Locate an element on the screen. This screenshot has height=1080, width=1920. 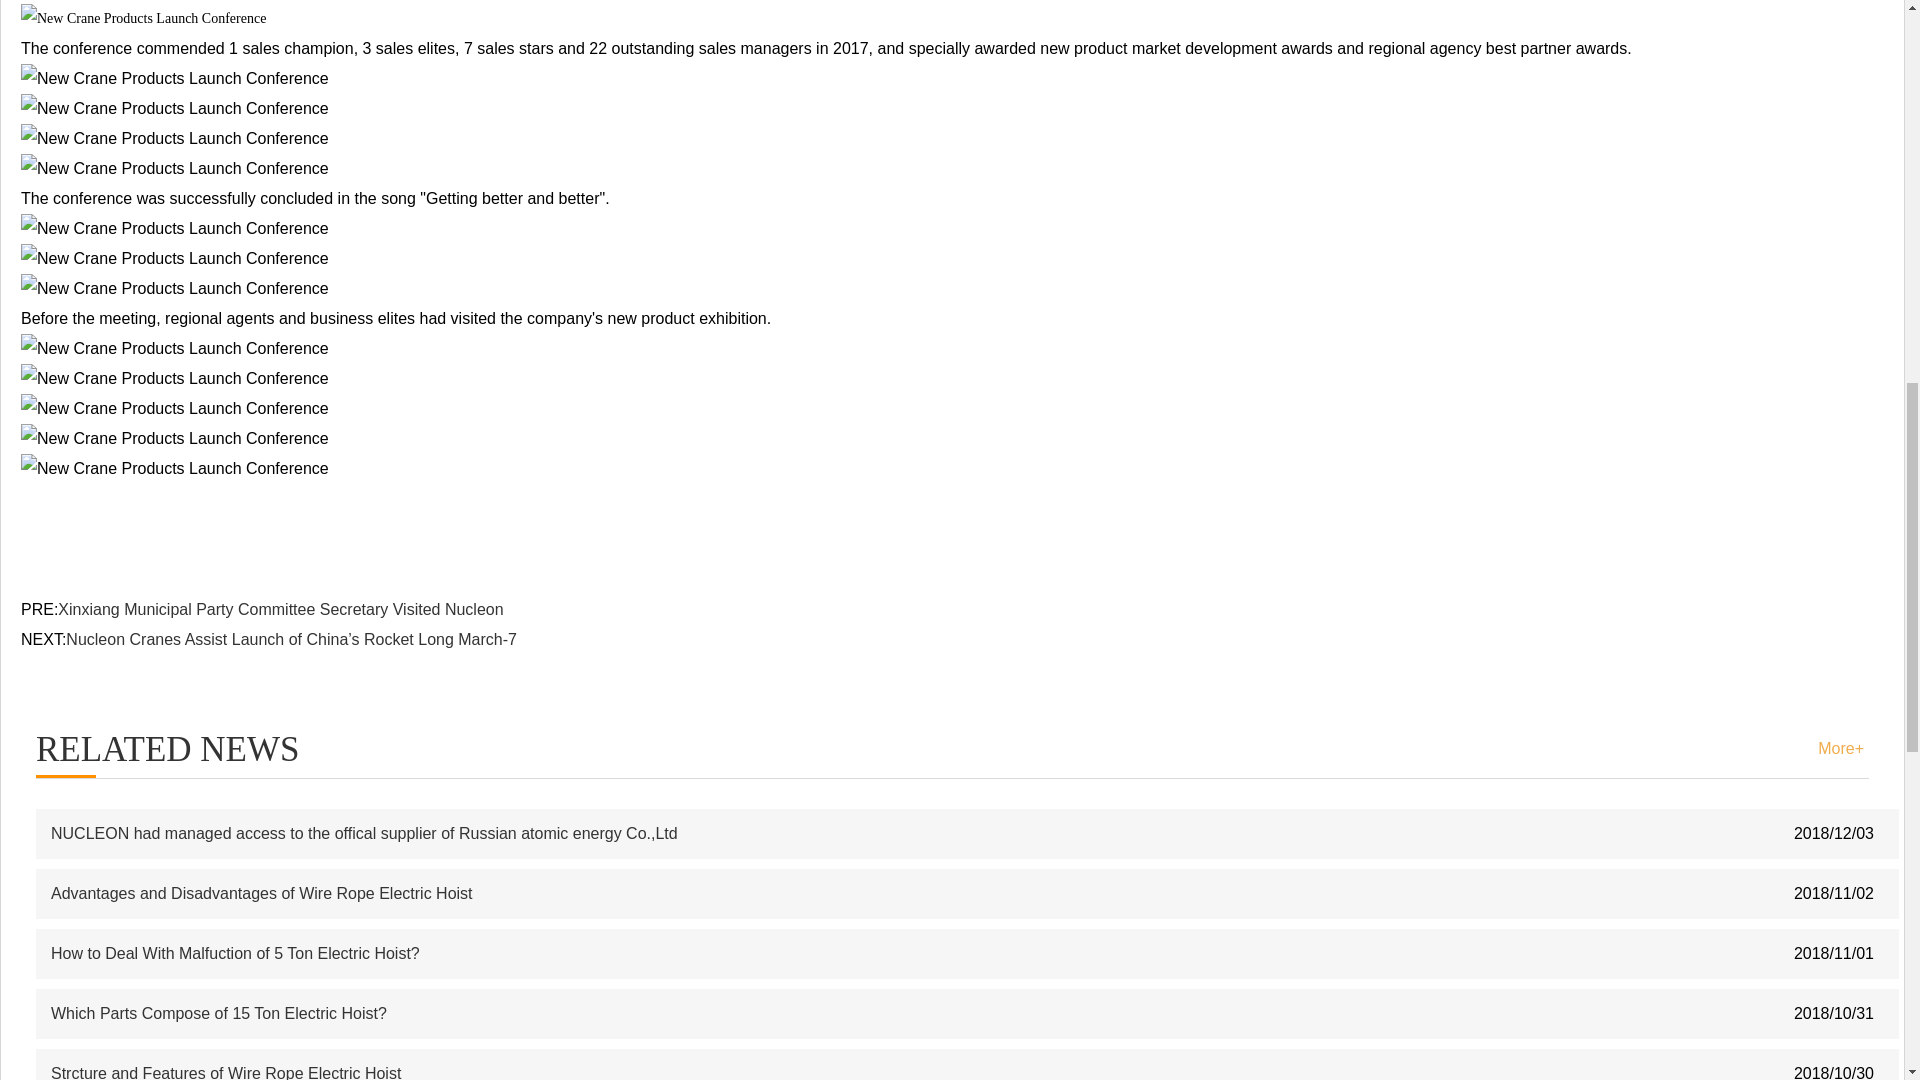
Advantages and Disadvantages of Wire Rope Electric Hoist is located at coordinates (262, 892).